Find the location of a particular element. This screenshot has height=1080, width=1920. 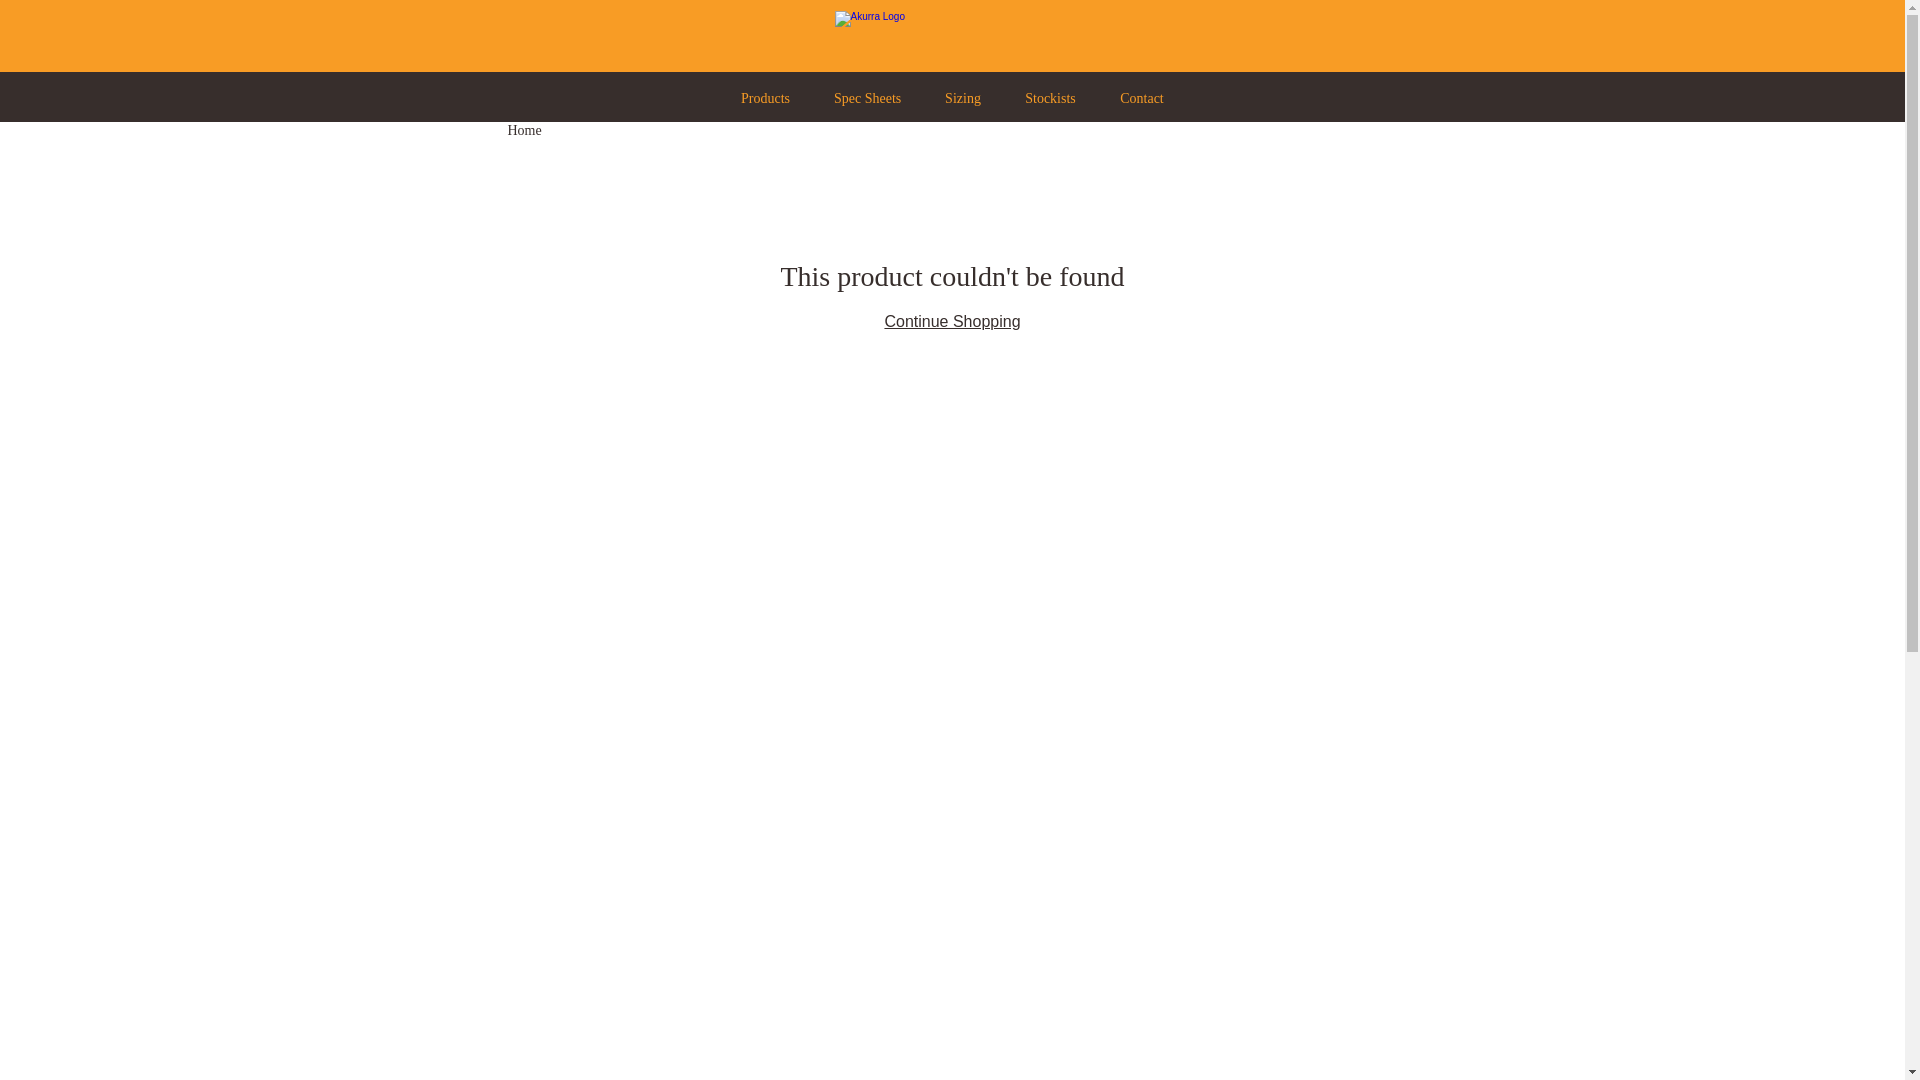

Stockists is located at coordinates (1050, 96).